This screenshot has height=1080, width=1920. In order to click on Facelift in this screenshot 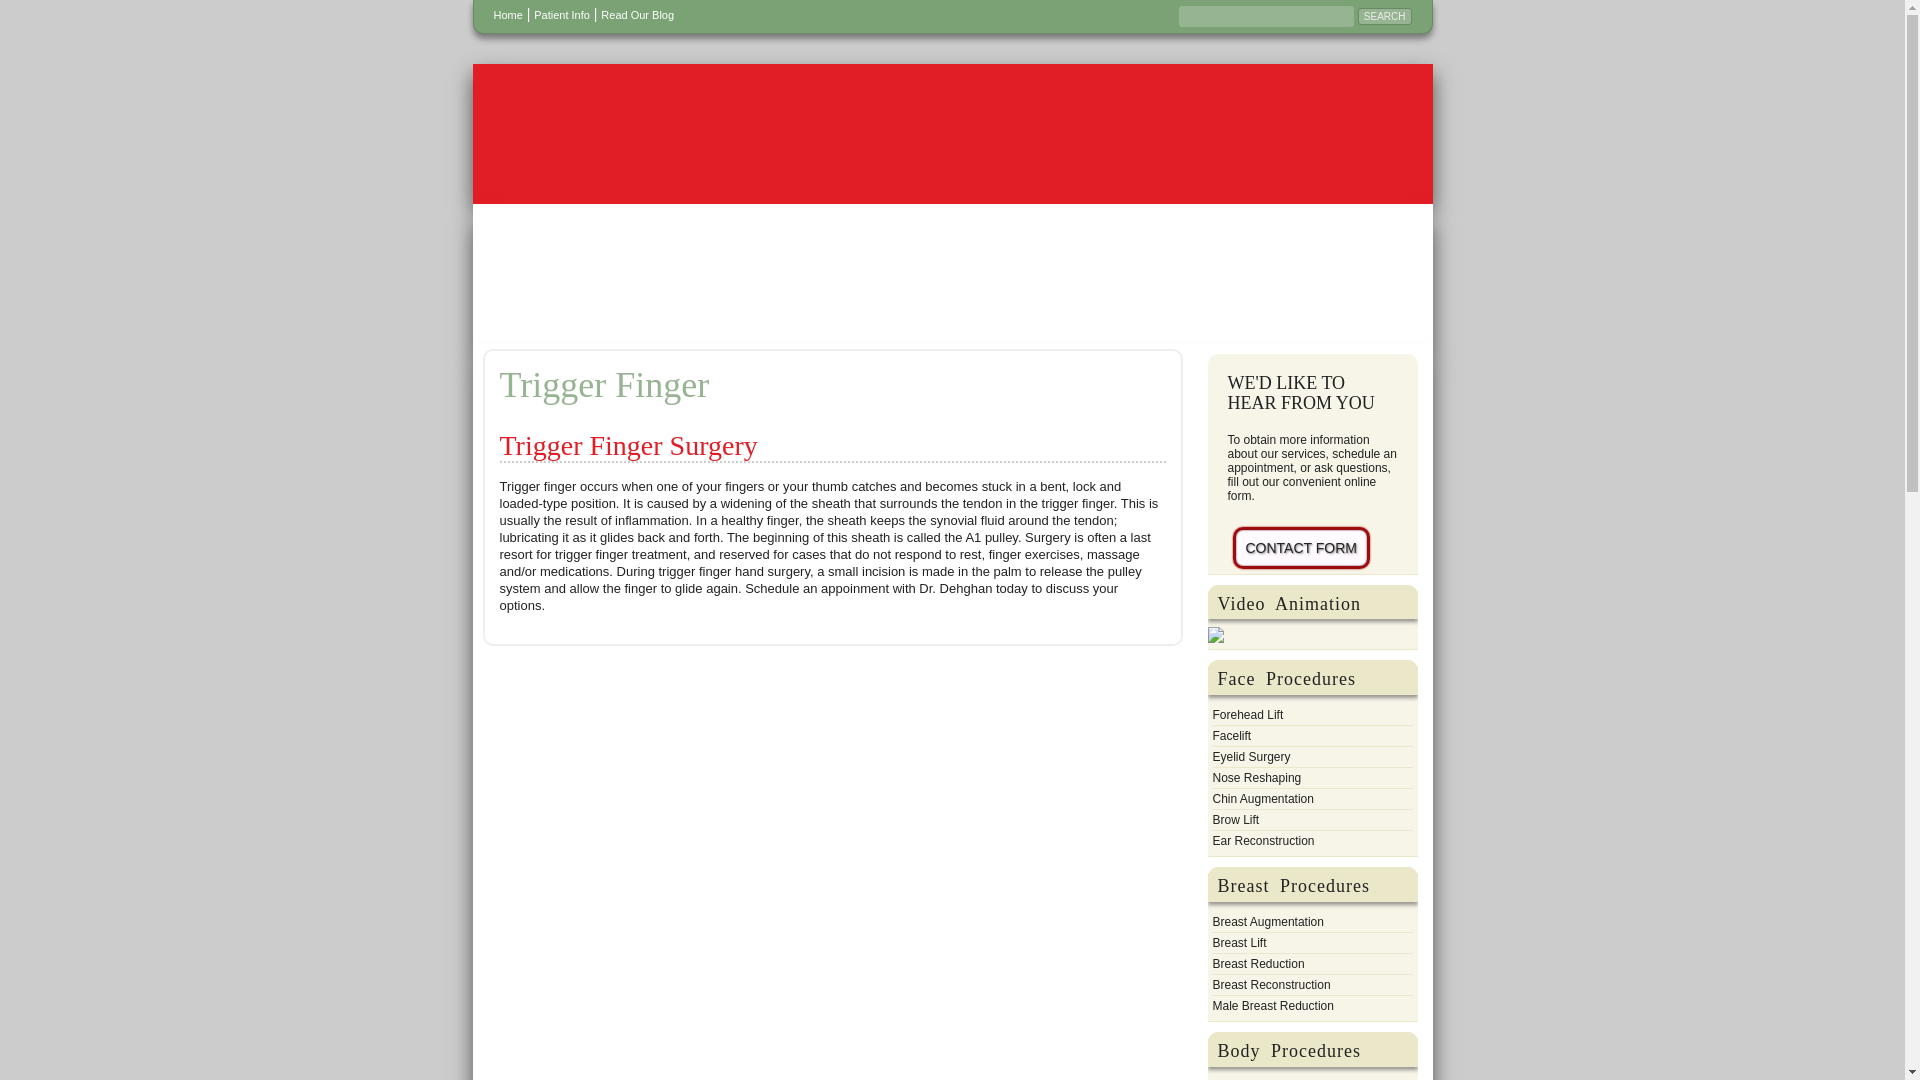, I will do `click(1231, 736)`.